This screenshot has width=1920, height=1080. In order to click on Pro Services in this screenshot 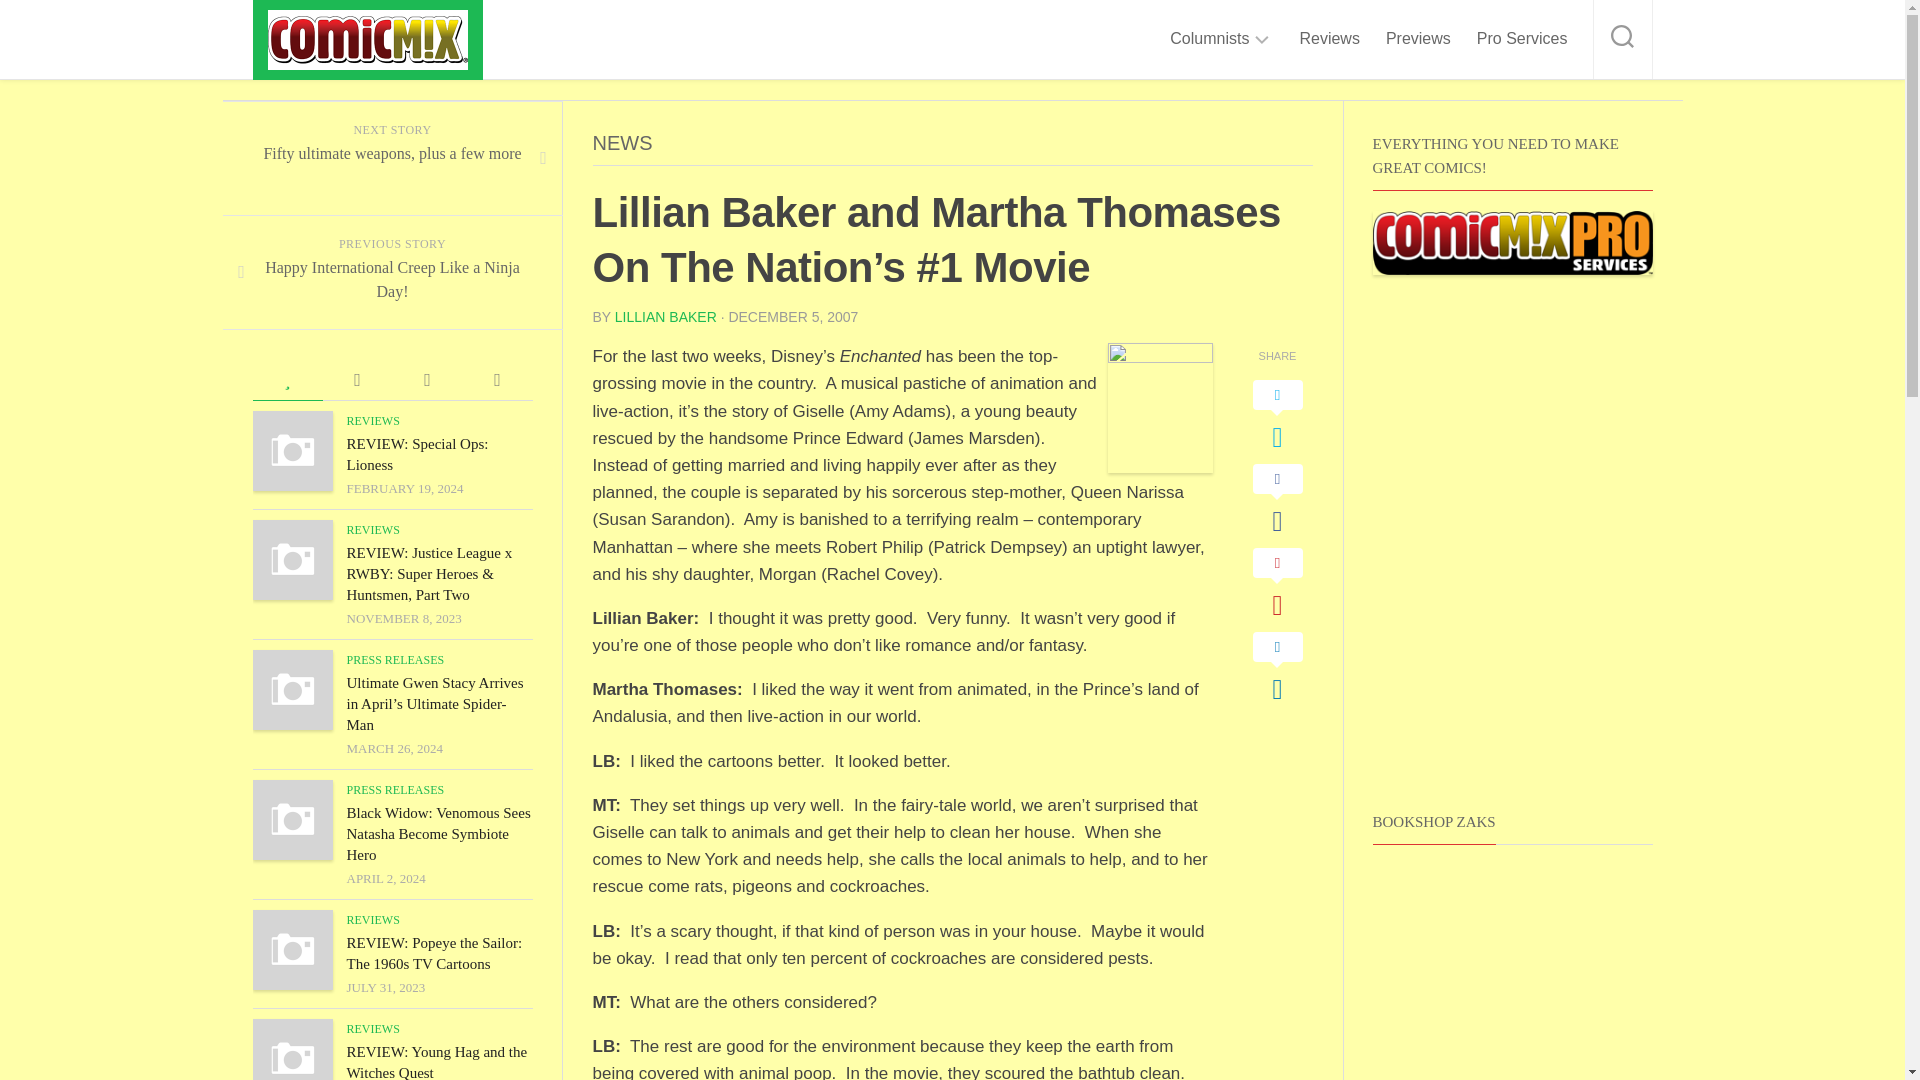, I will do `click(1522, 38)`.